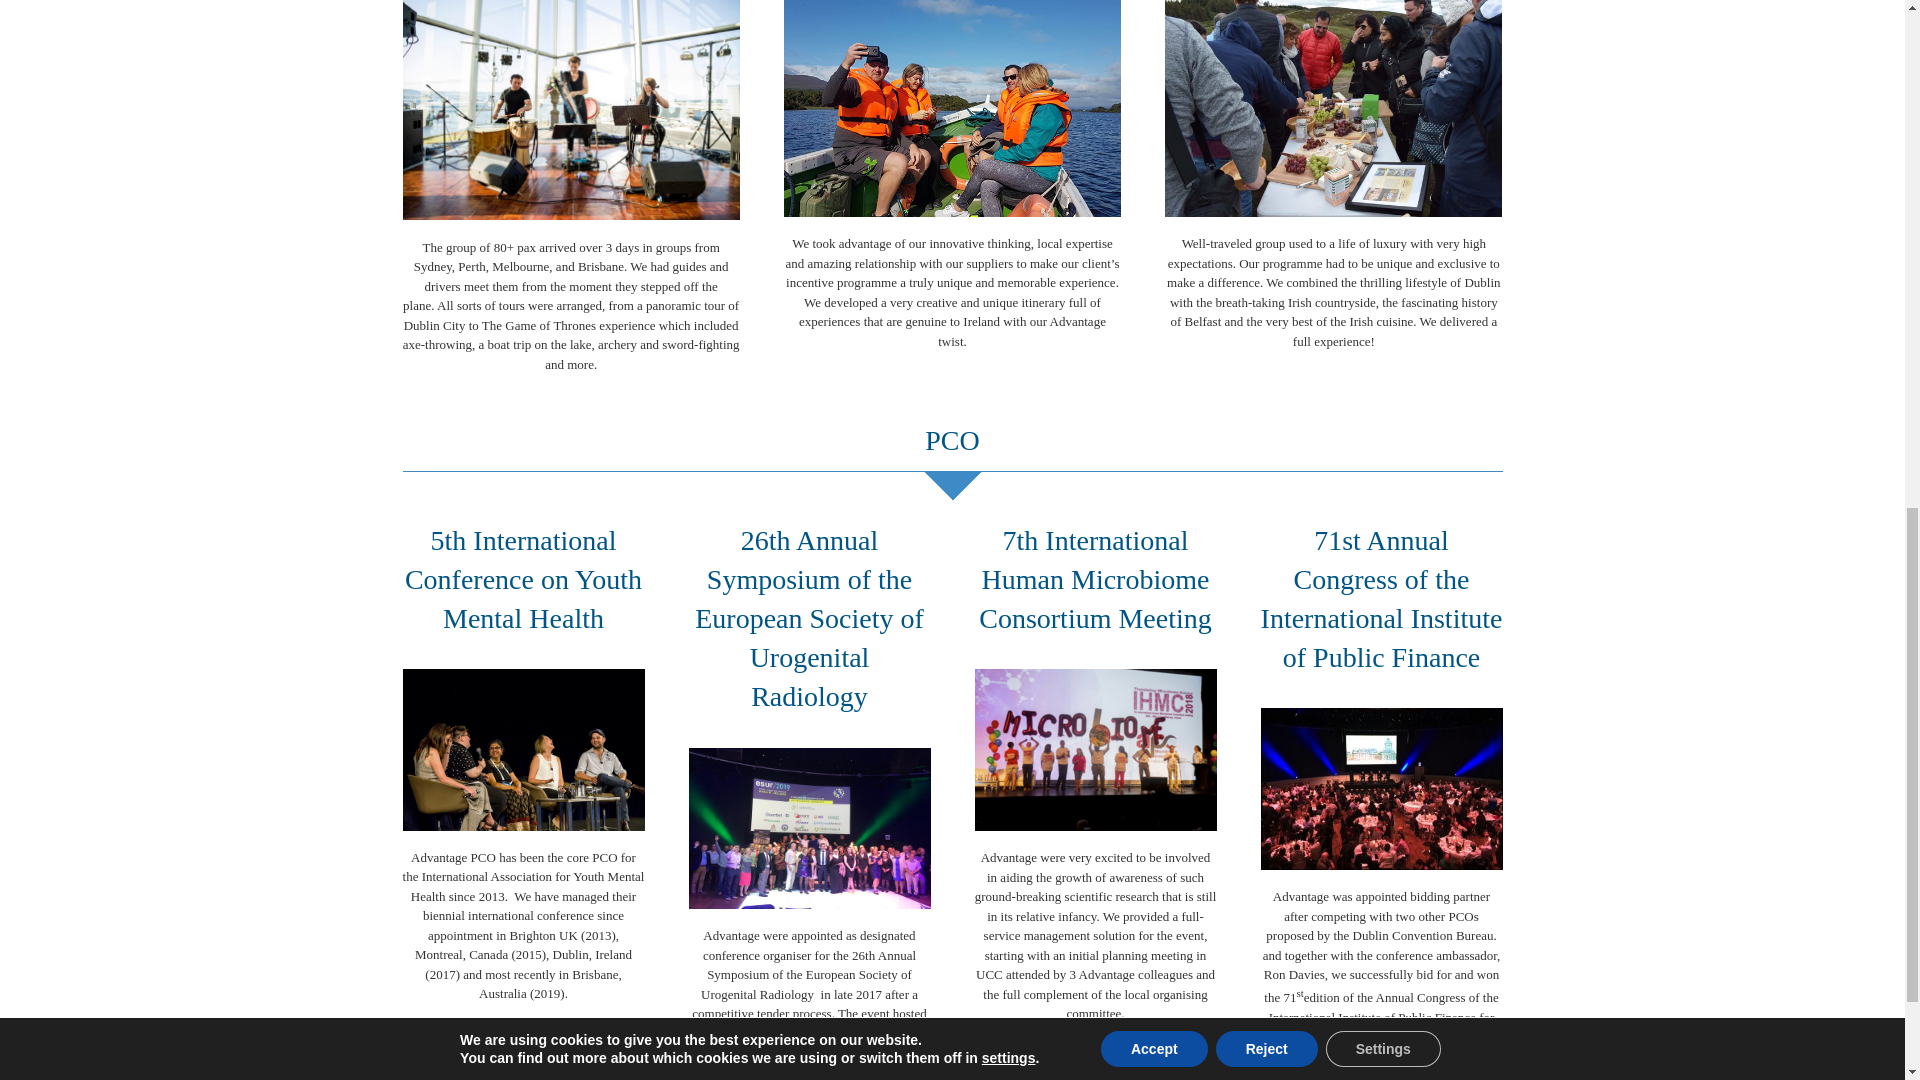 The image size is (1920, 1080). Describe the element at coordinates (1380, 789) in the screenshot. I see `iipfdinner` at that location.